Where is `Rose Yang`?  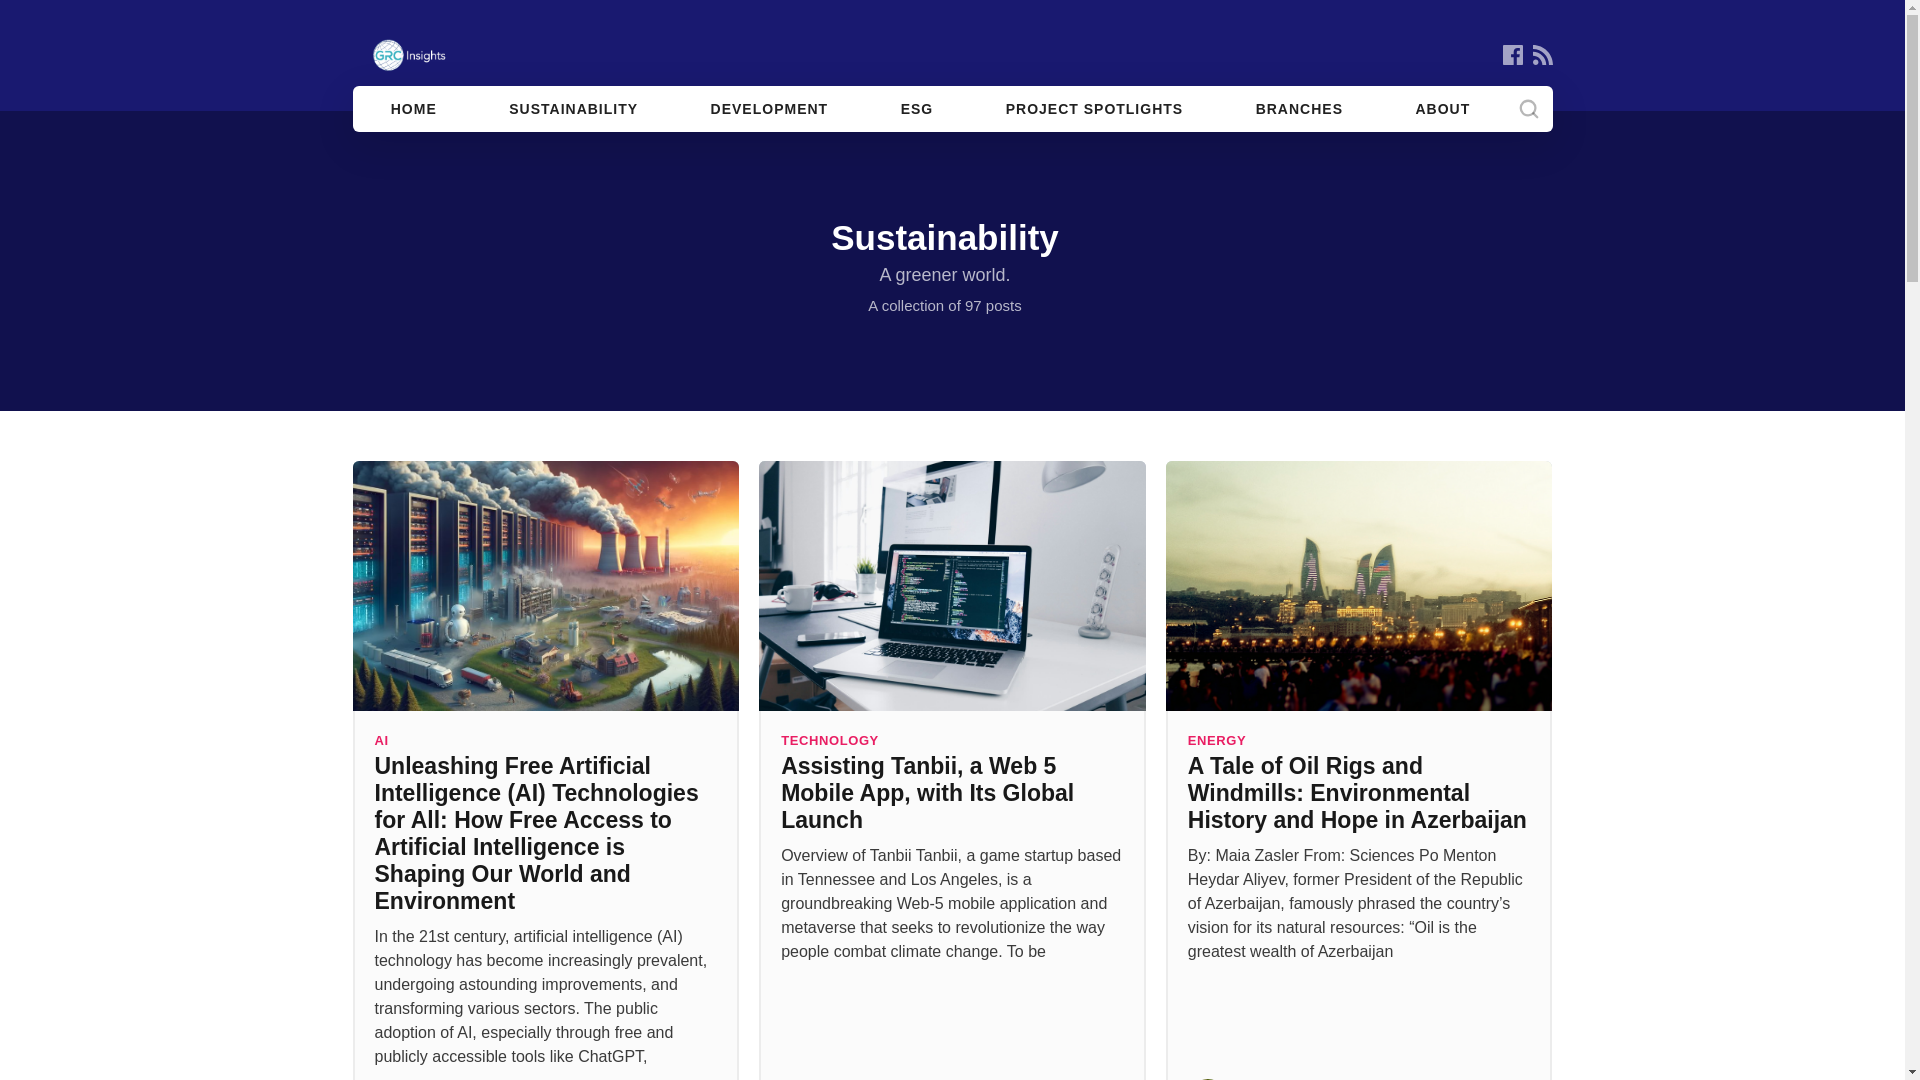
Rose Yang is located at coordinates (840, 1078).